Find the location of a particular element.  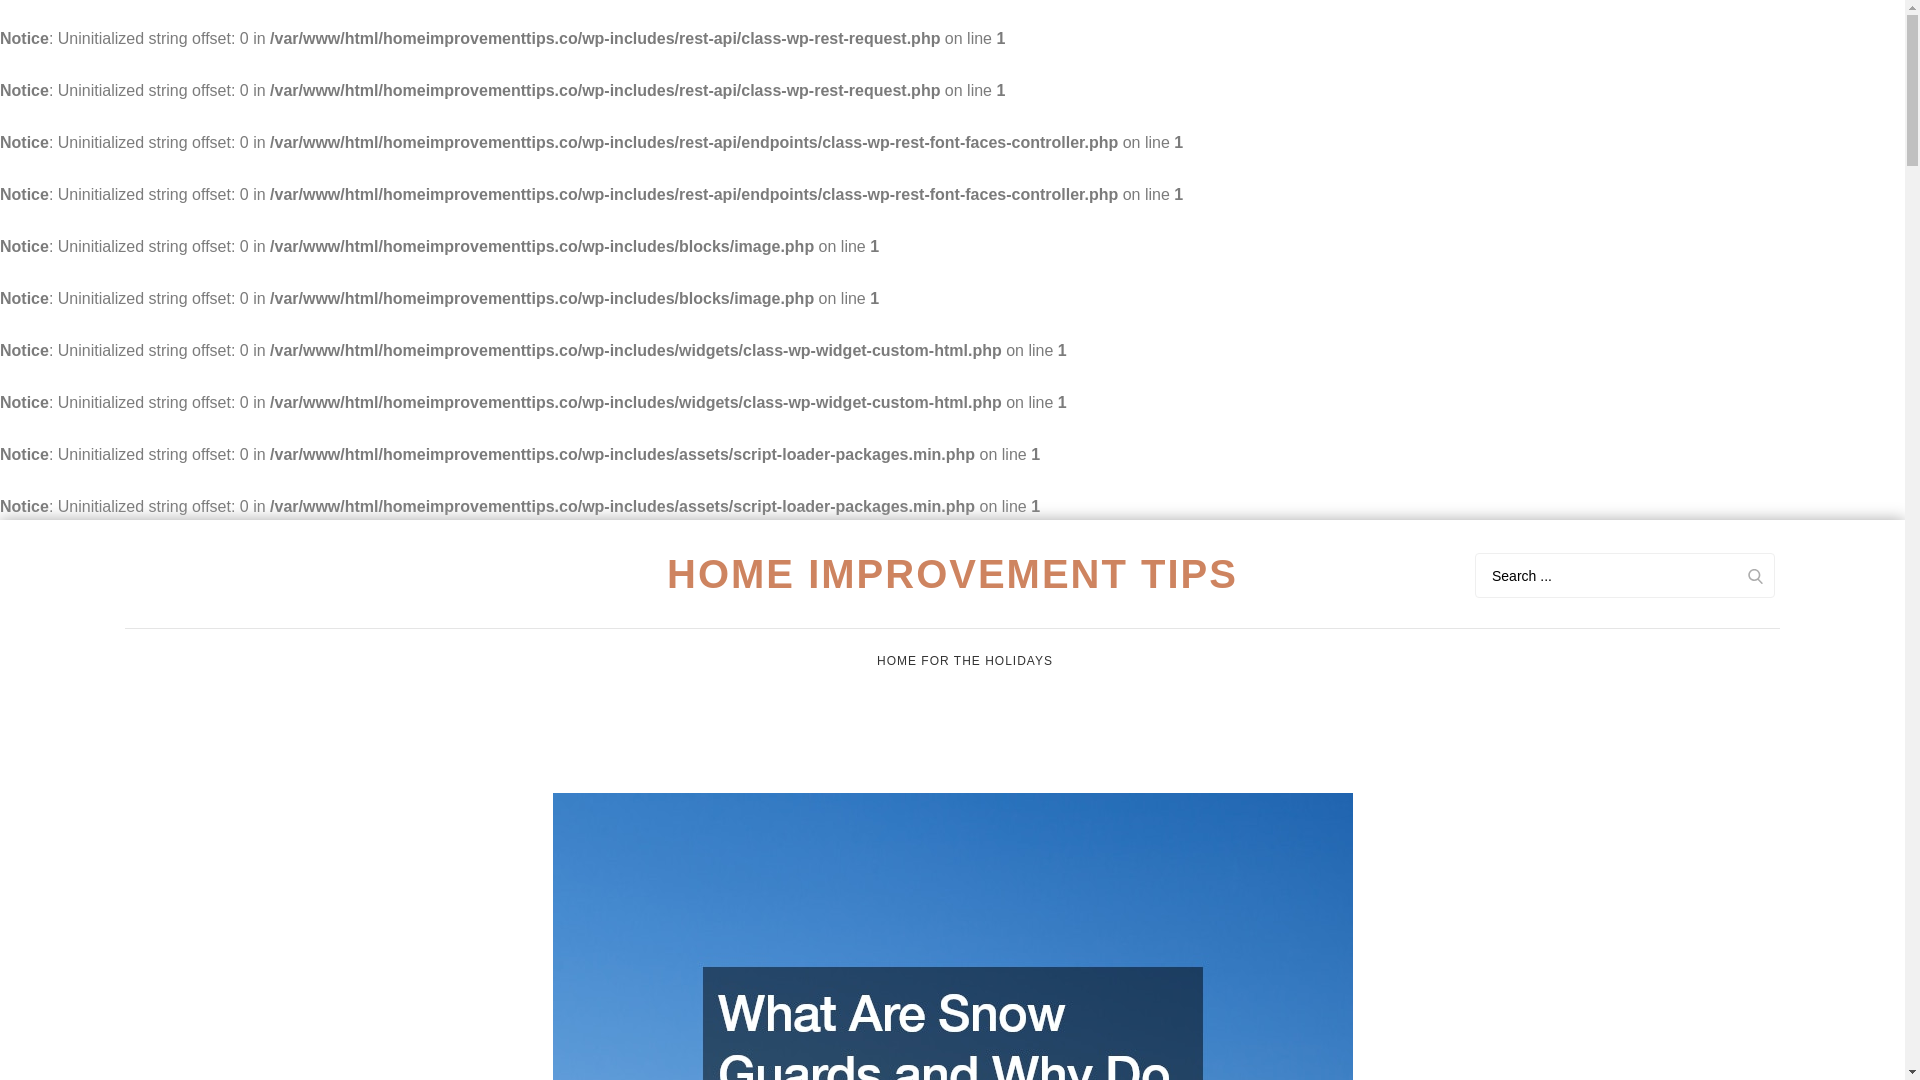

Search for: is located at coordinates (1624, 575).